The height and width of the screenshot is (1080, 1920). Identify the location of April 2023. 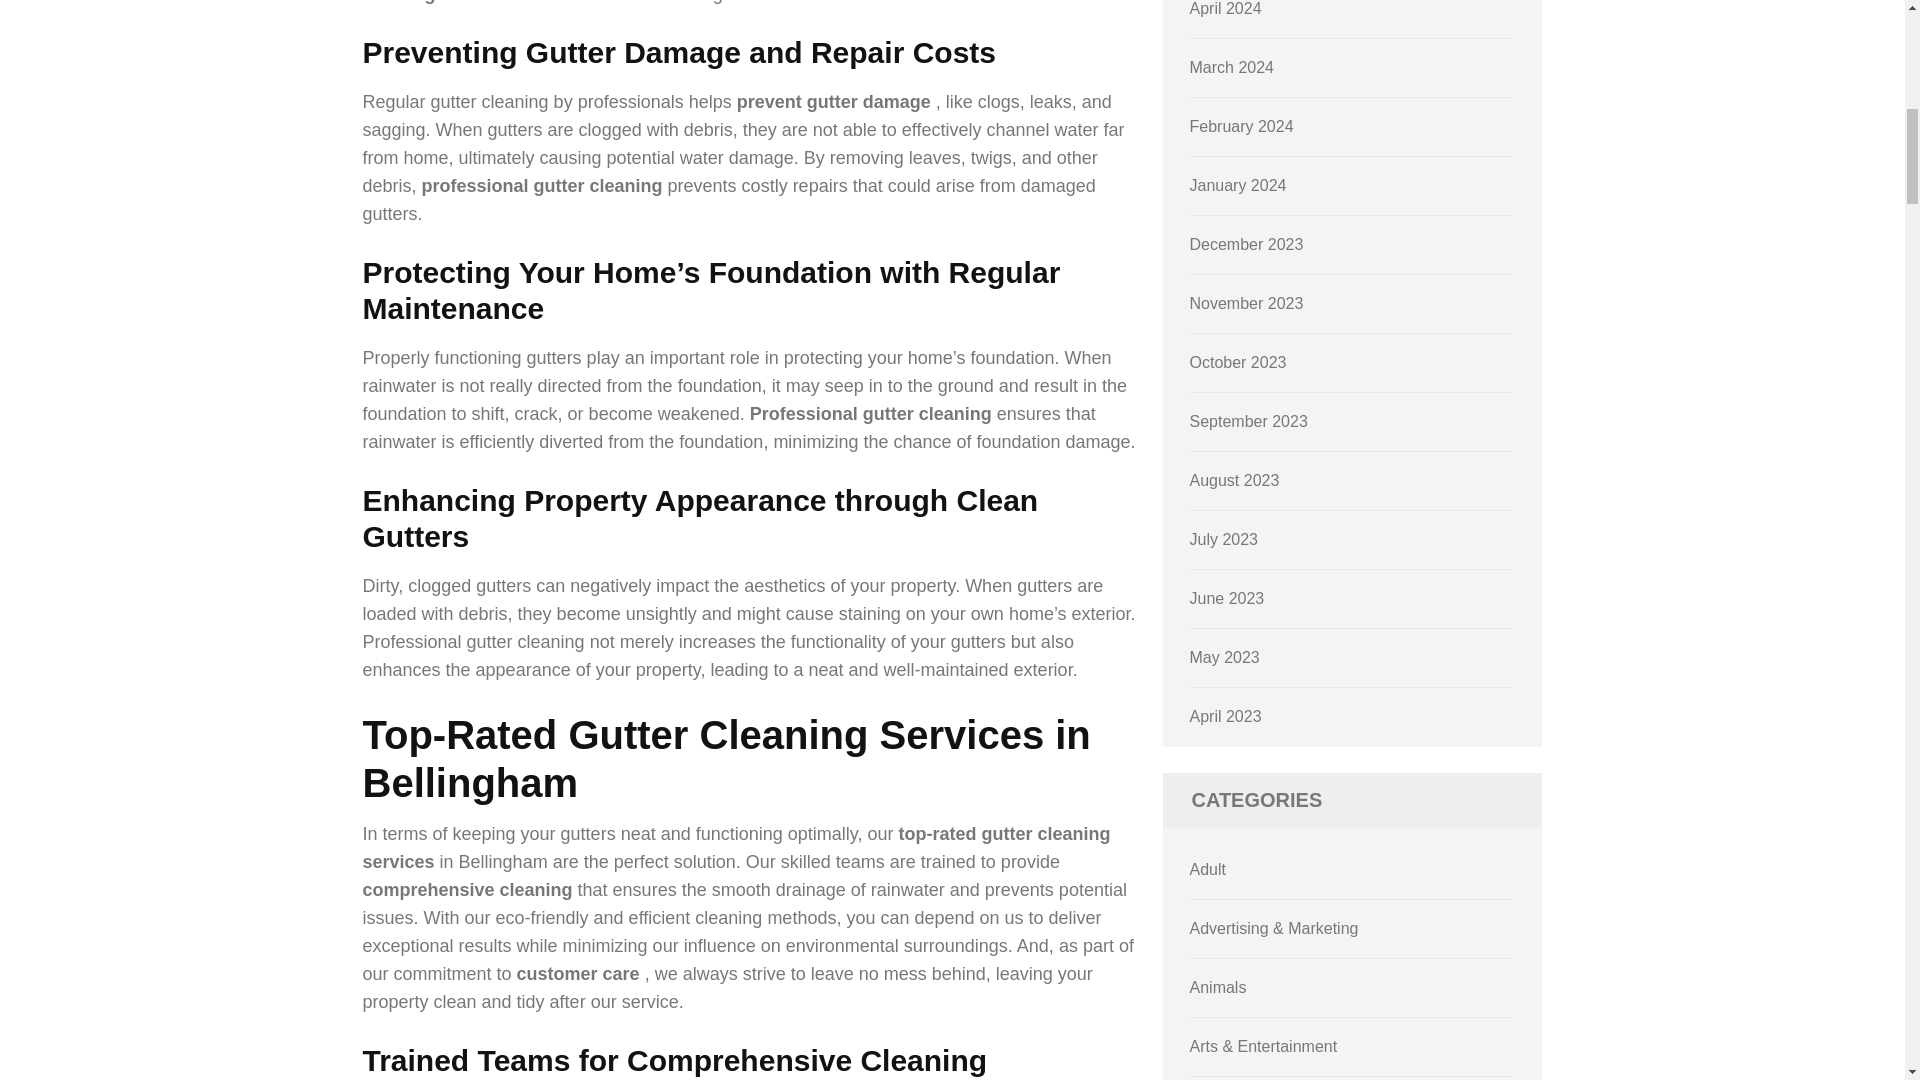
(1226, 716).